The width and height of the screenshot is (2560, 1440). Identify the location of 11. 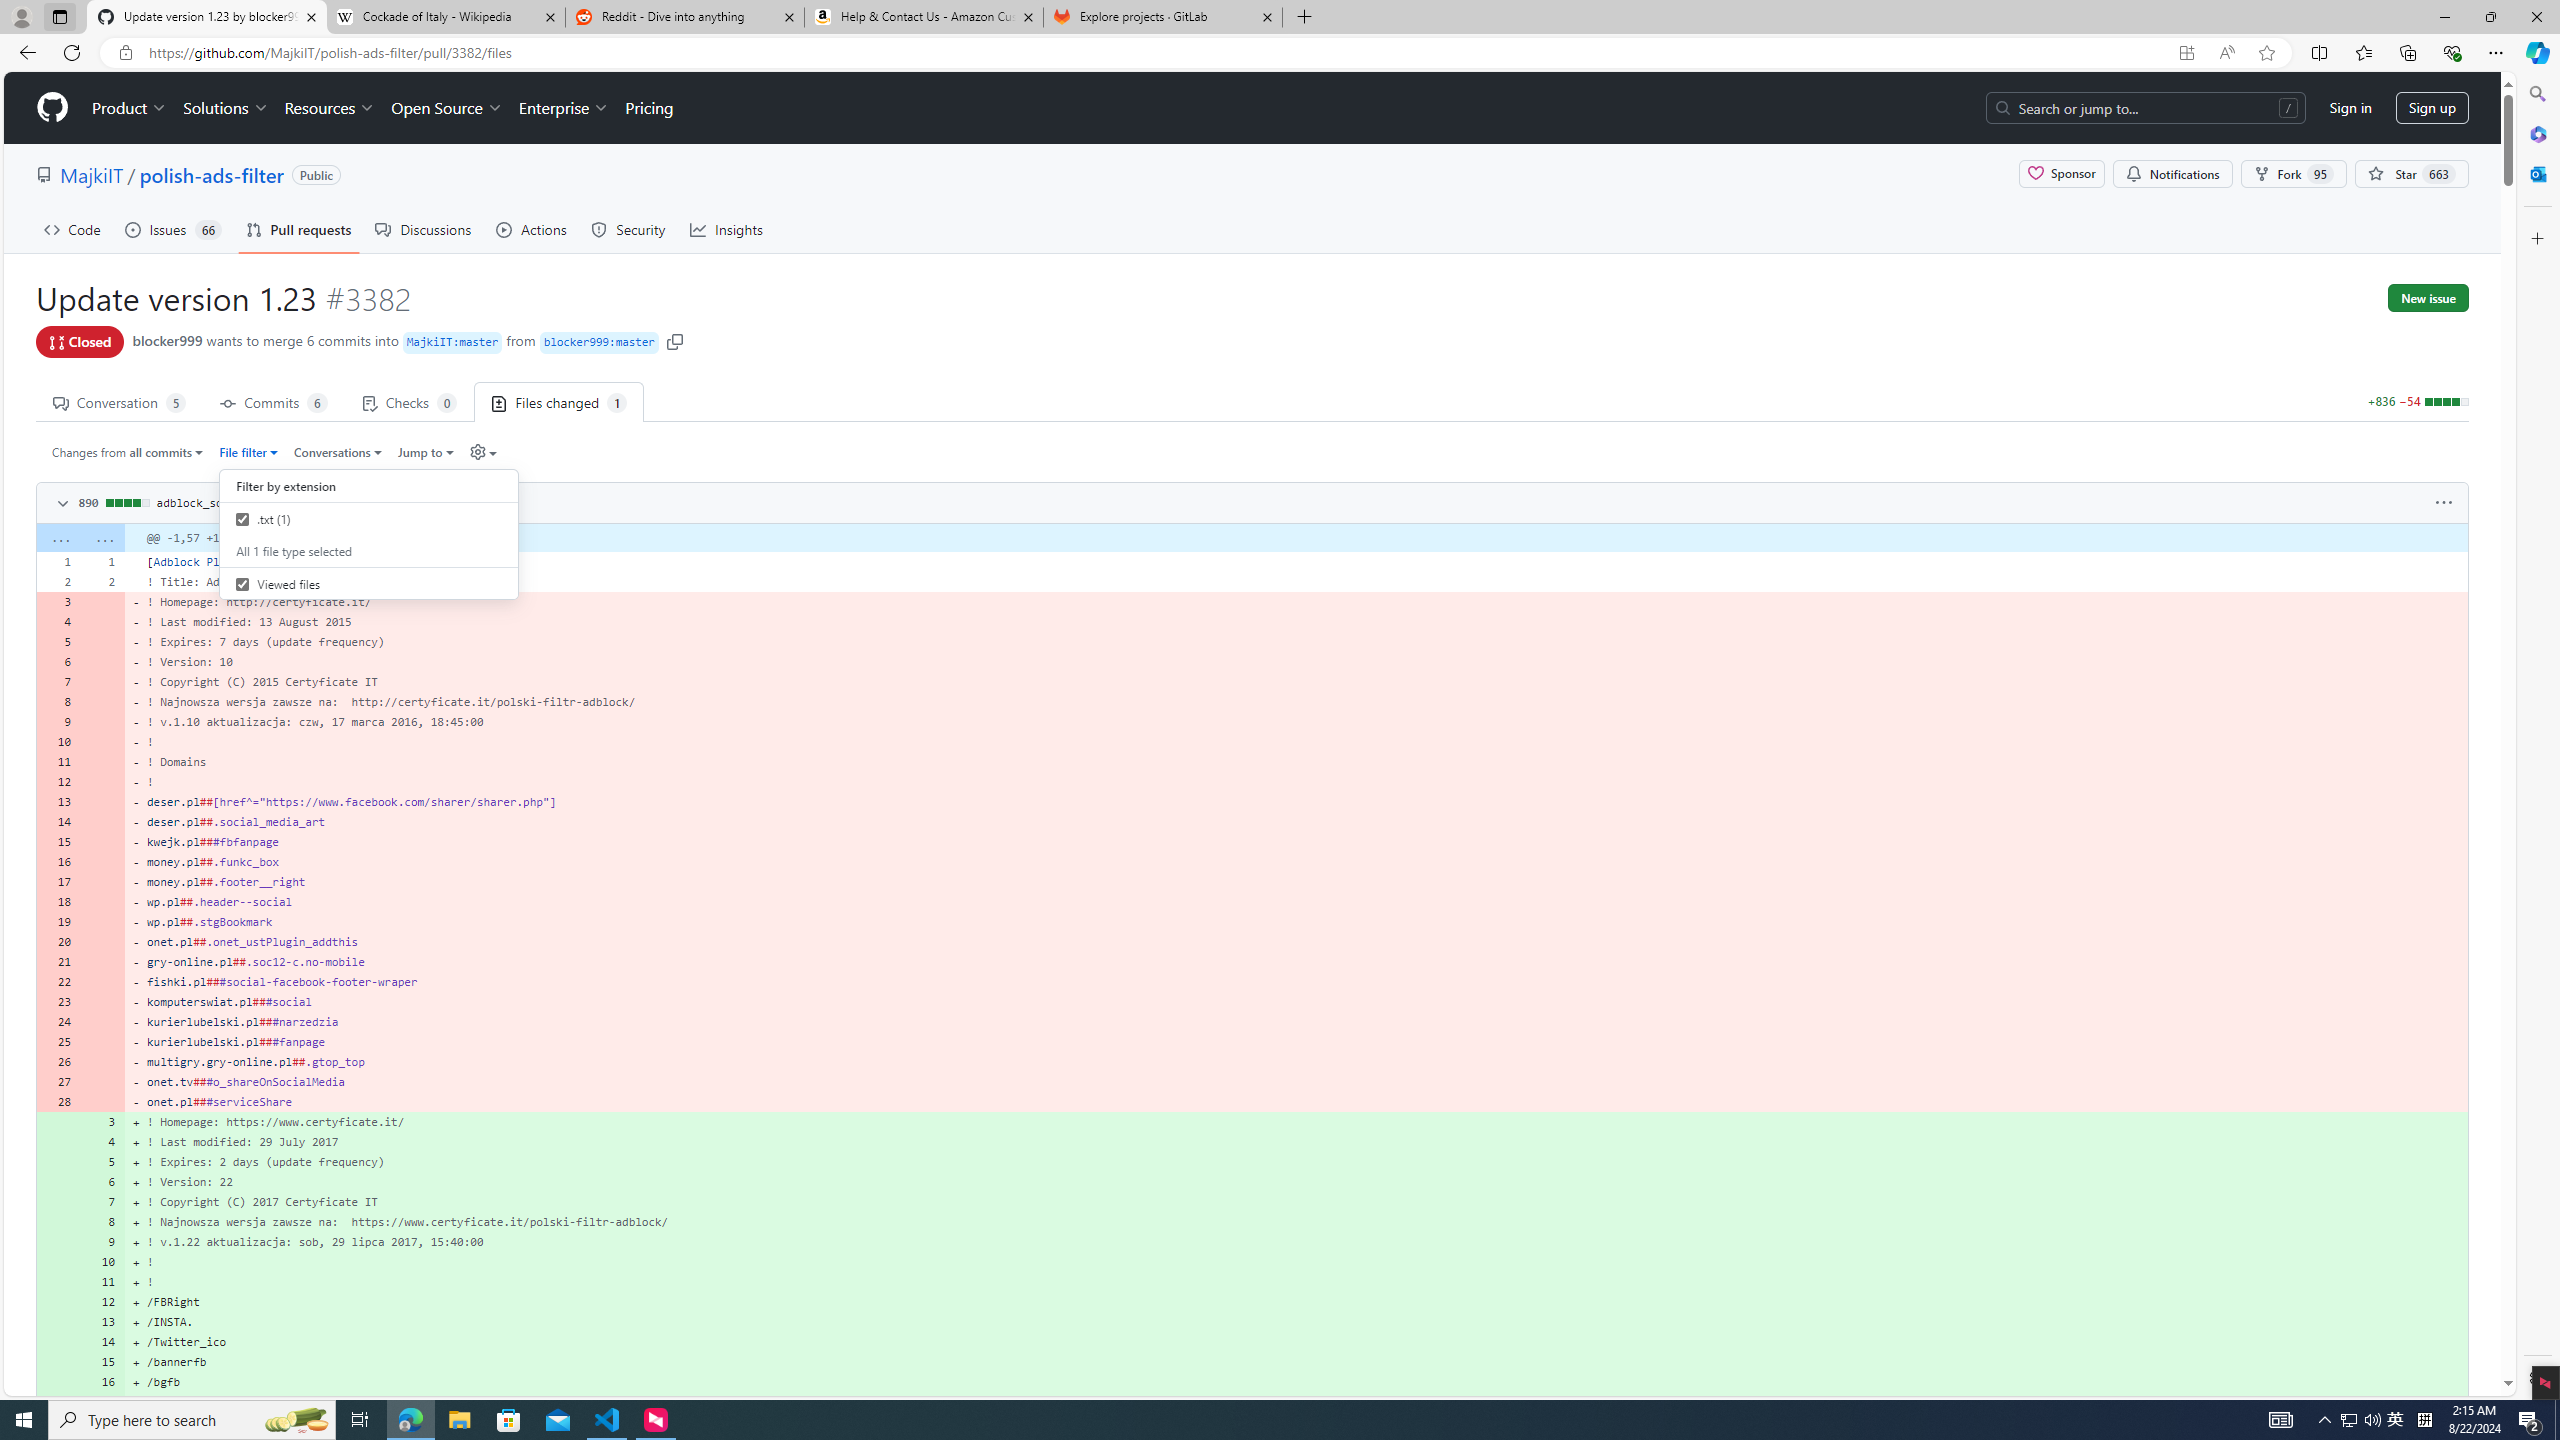
(103, 1281).